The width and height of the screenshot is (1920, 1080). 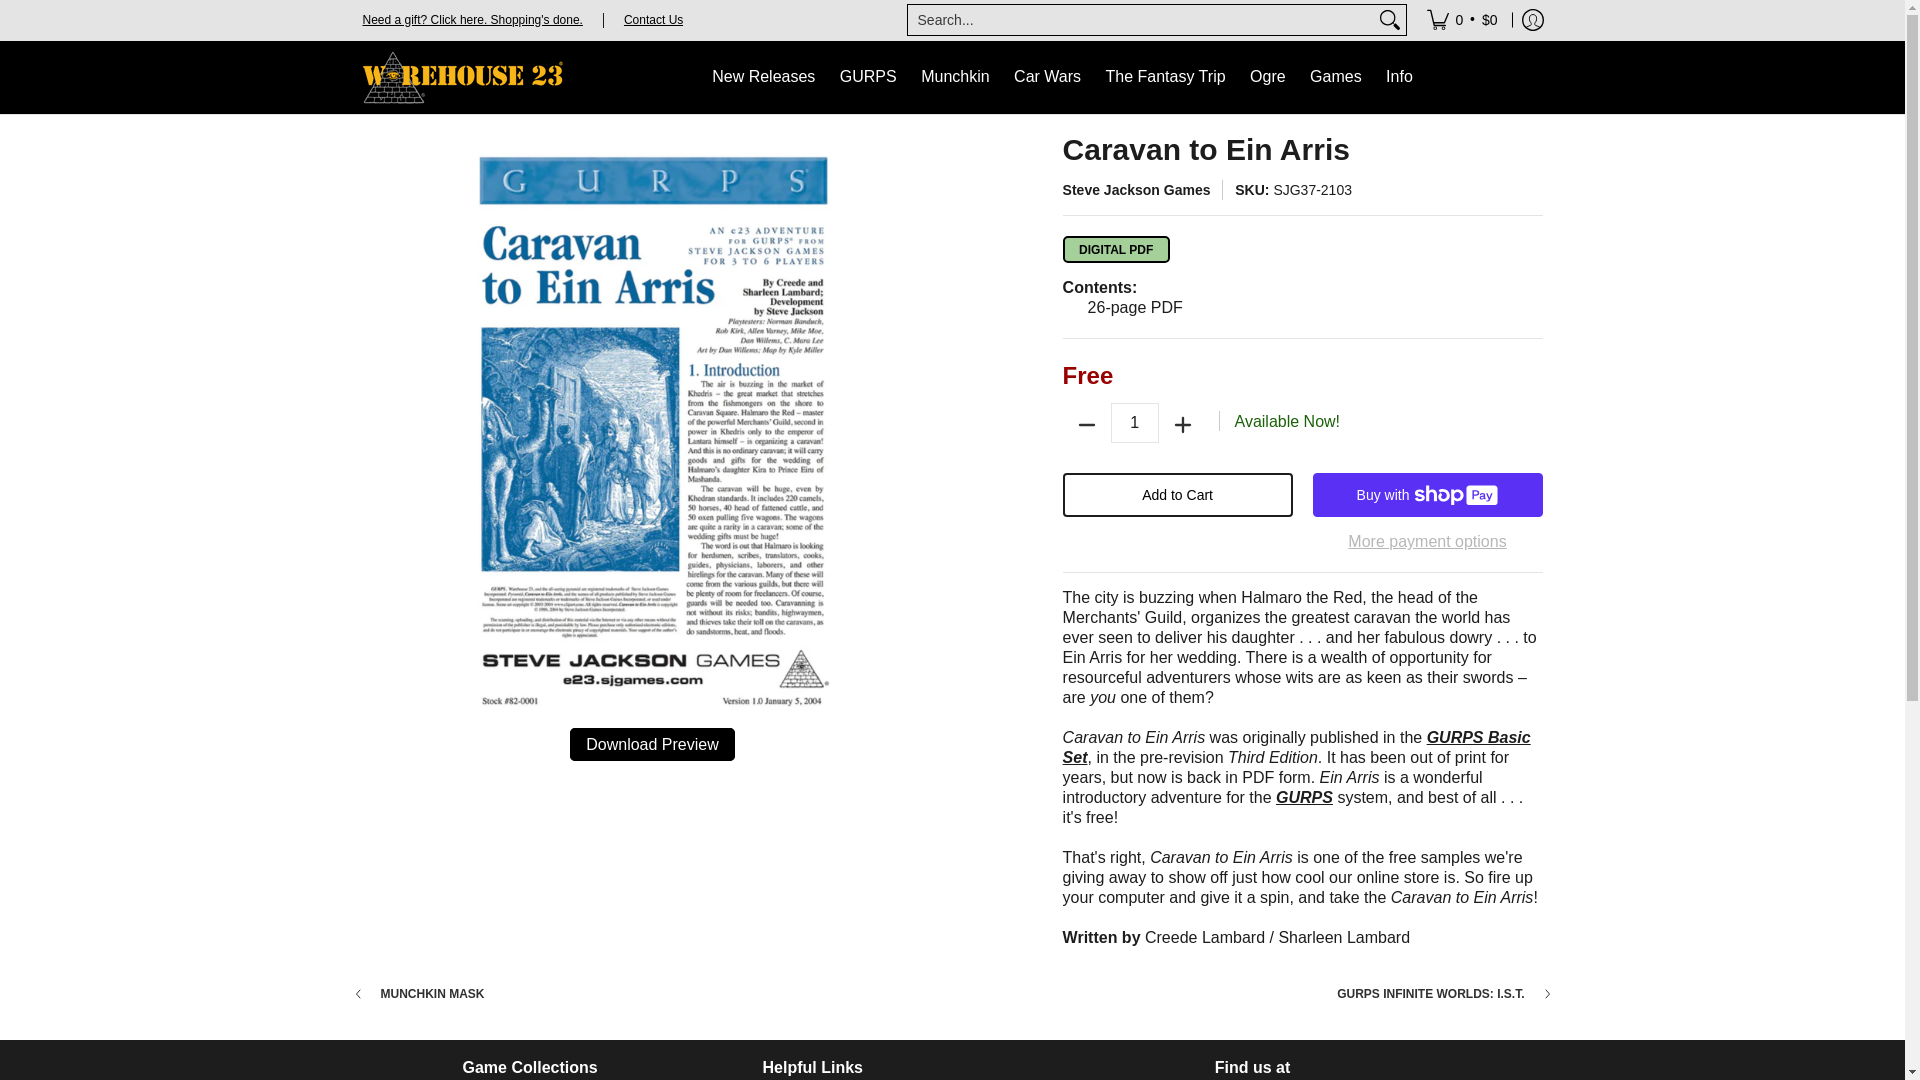 What do you see at coordinates (1047, 78) in the screenshot?
I see `Car Wars` at bounding box center [1047, 78].